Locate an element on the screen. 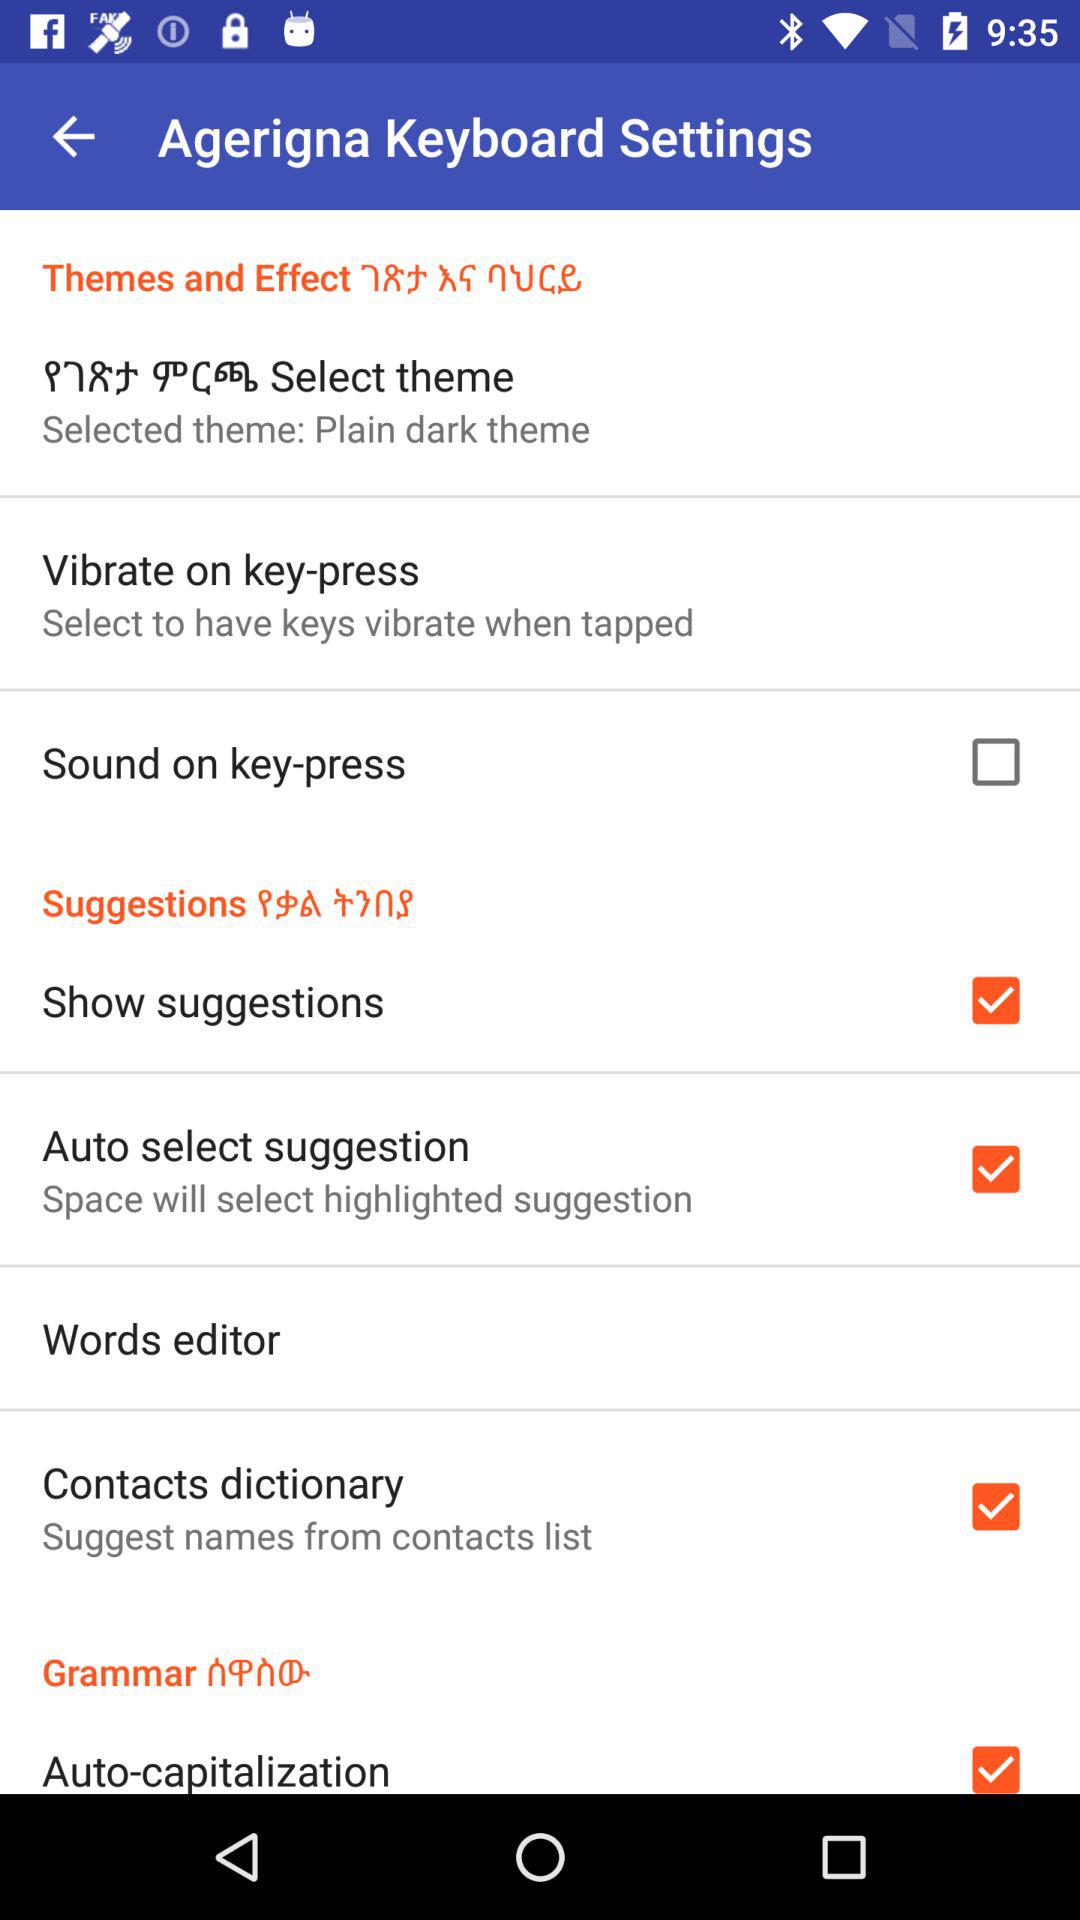 The height and width of the screenshot is (1920, 1080). choose the icon to the left of the agerigna keyboard settings app is located at coordinates (73, 136).